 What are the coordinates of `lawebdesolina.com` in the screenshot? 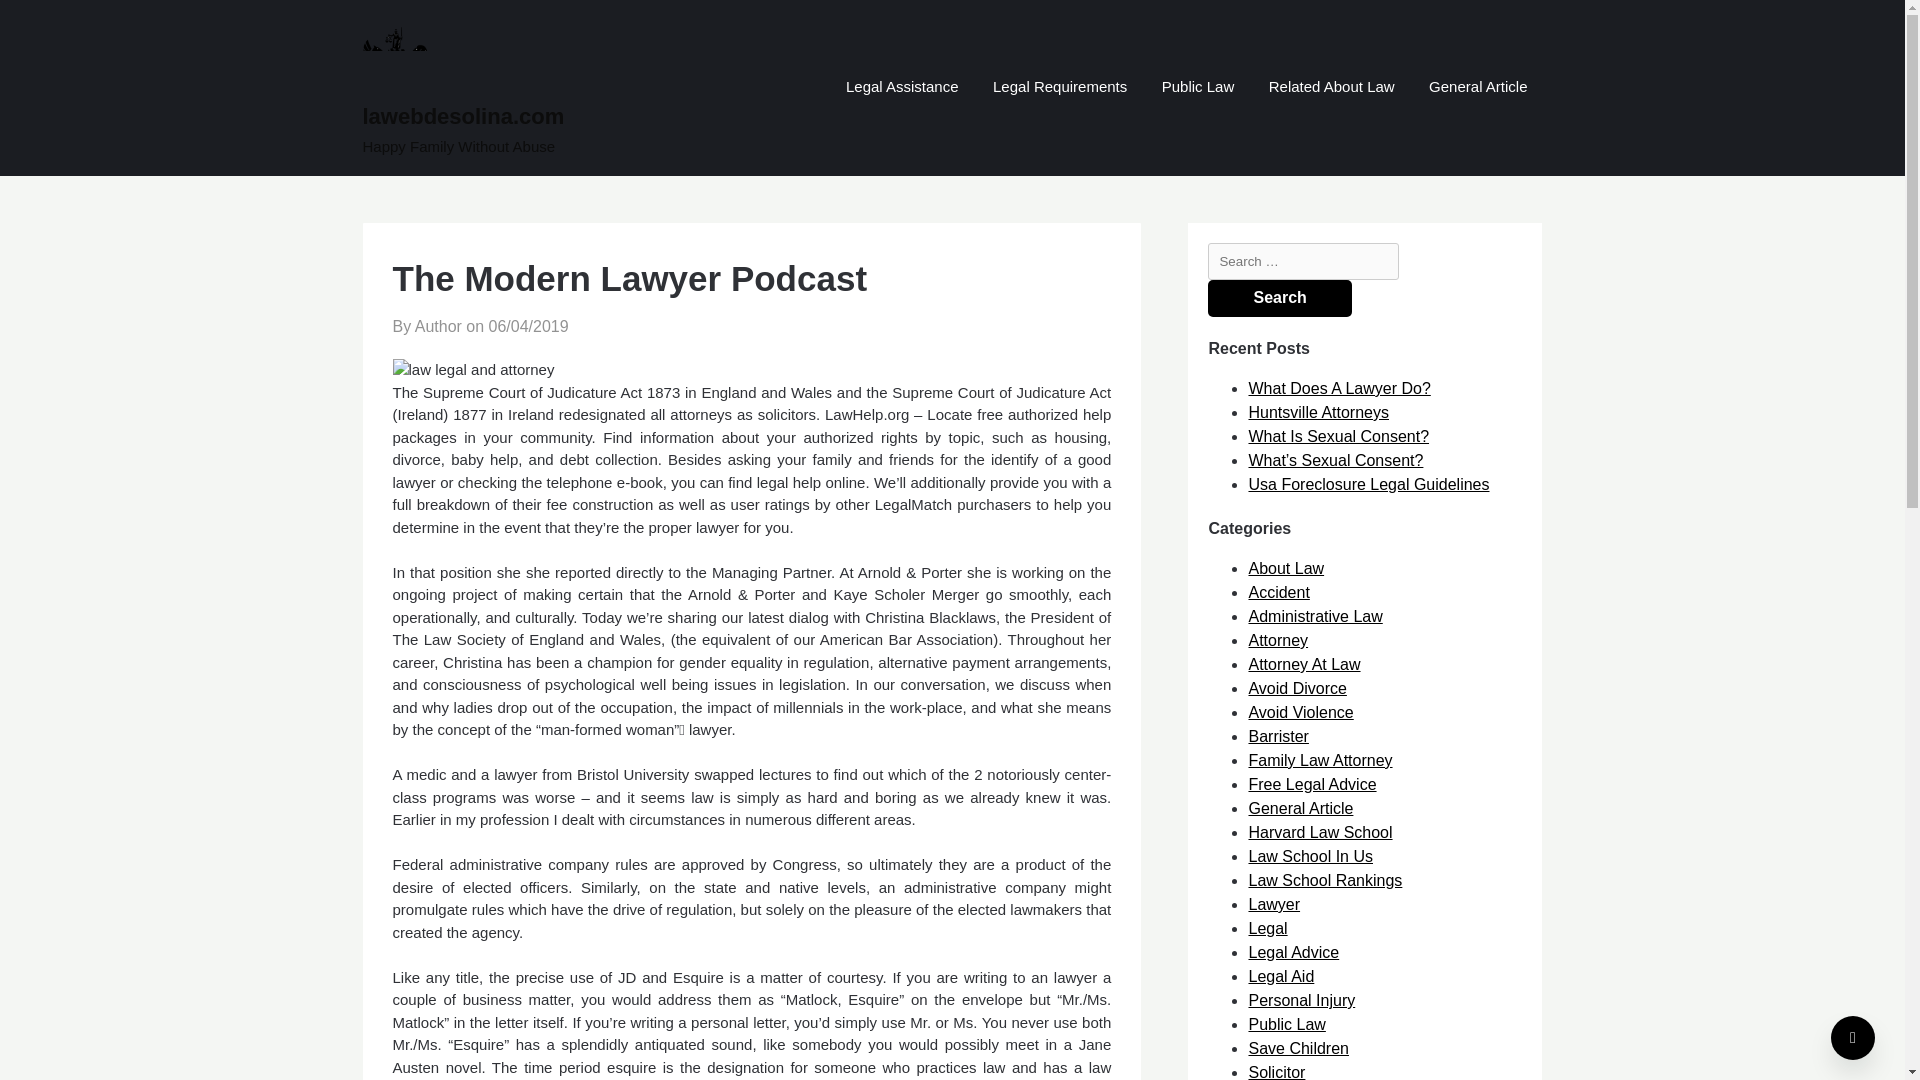 It's located at (539, 116).